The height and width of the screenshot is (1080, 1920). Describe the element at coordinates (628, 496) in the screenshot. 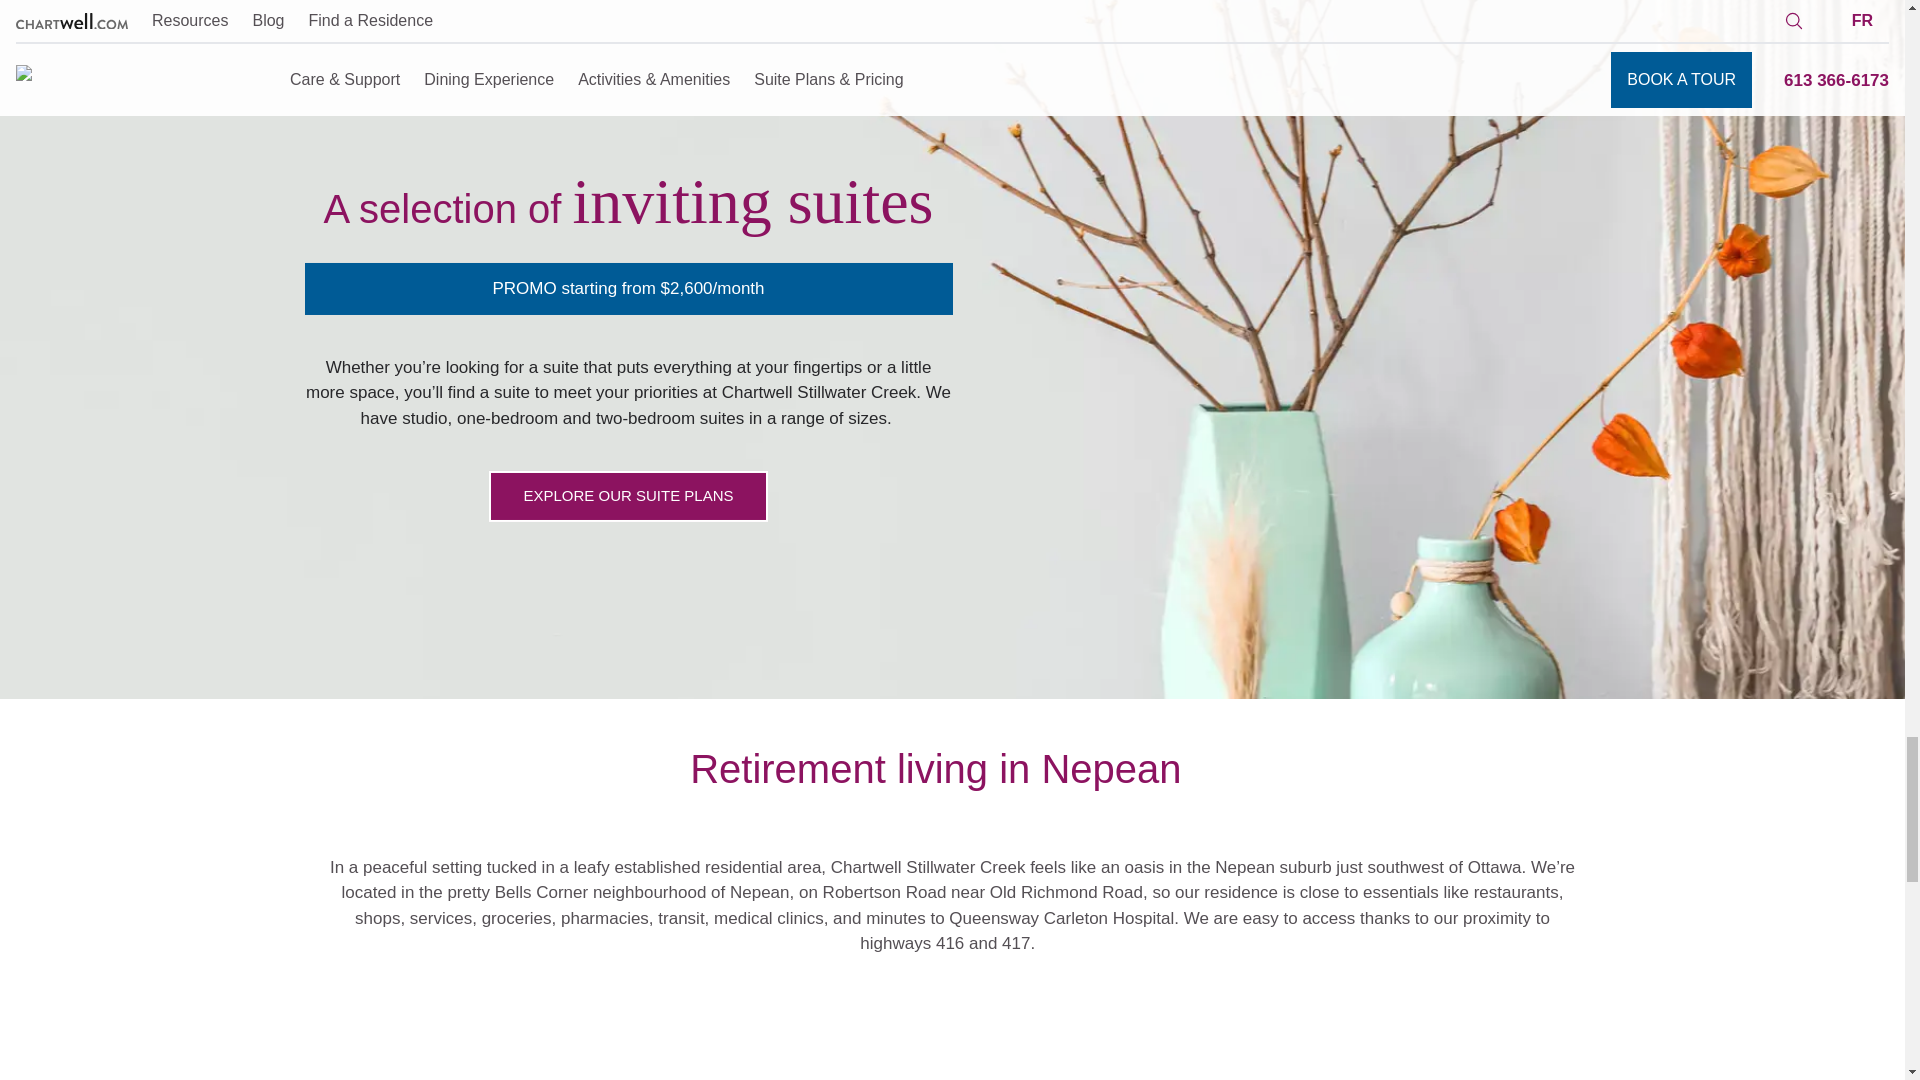

I see `EXPLORE OUR SUITE PLANS` at that location.